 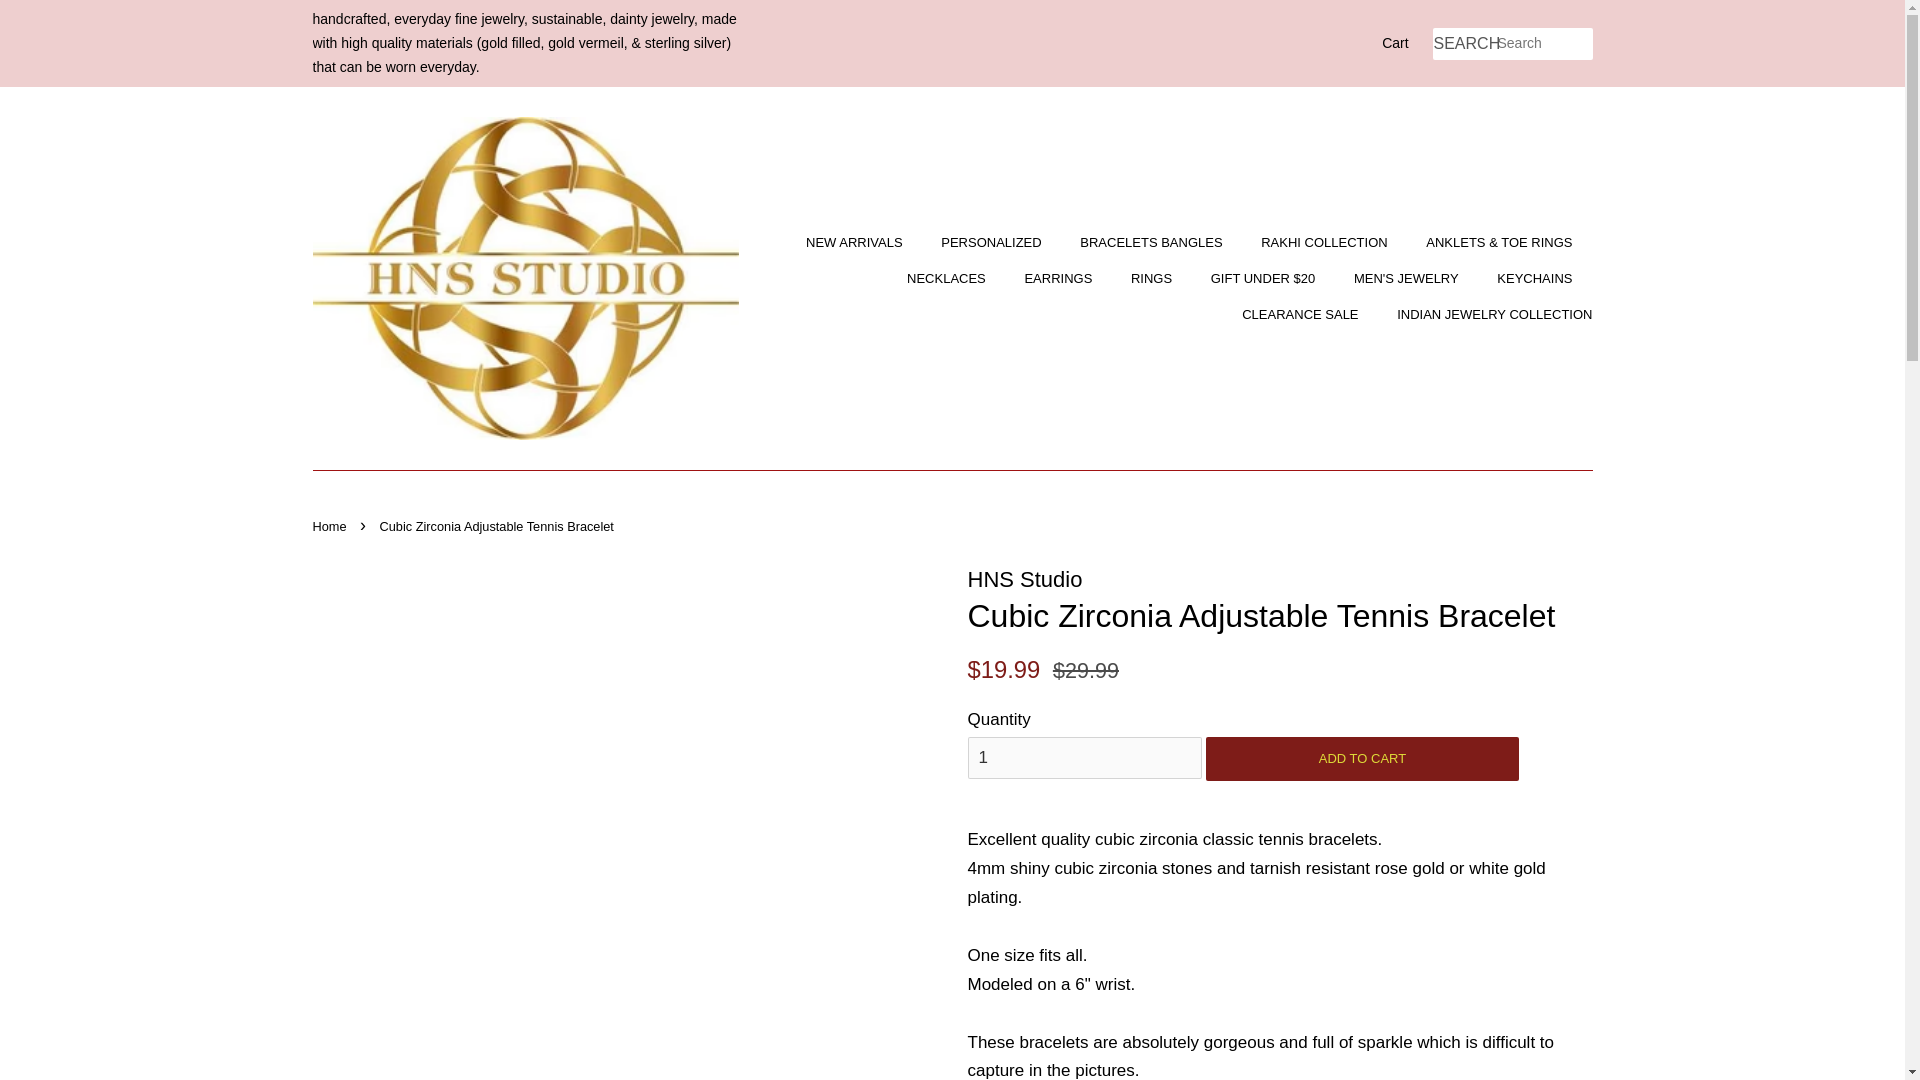 What do you see at coordinates (1154, 242) in the screenshot?
I see `BRACELETS BANGLES` at bounding box center [1154, 242].